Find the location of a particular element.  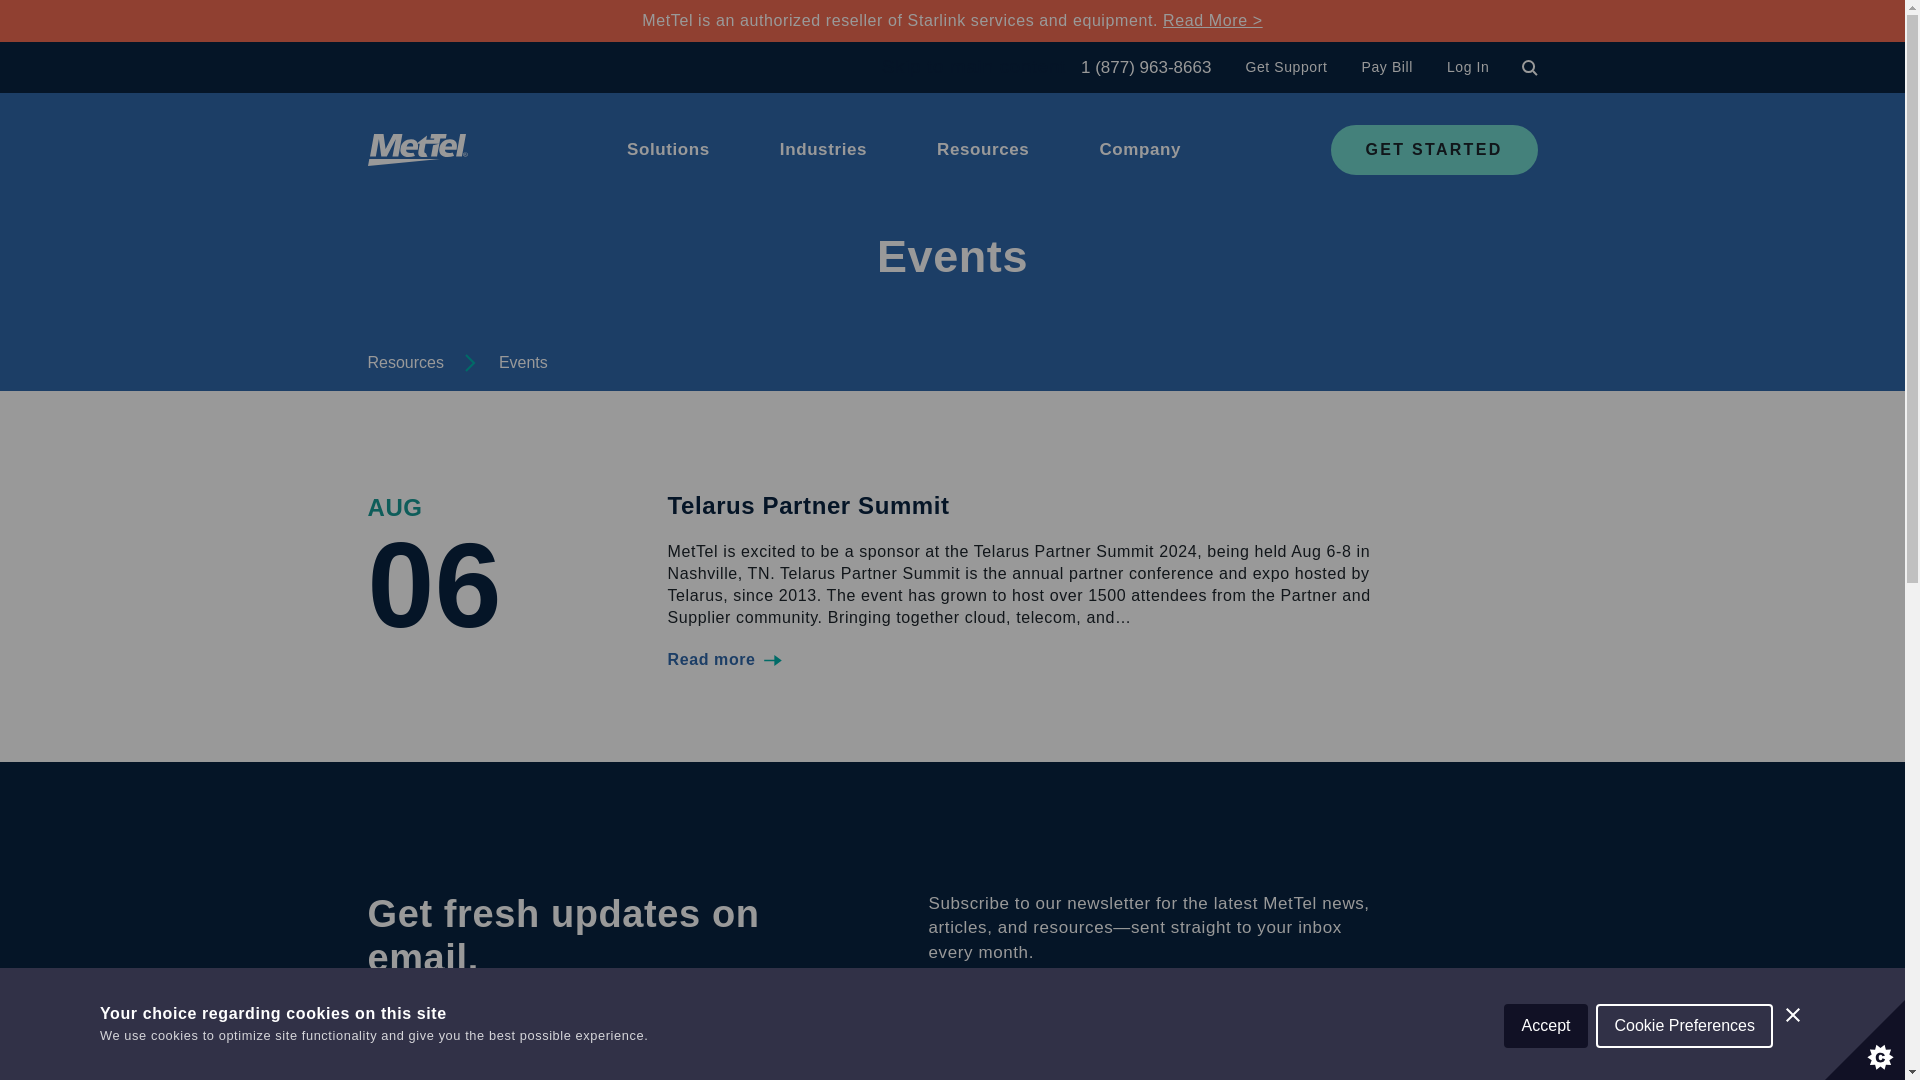

Get Support is located at coordinates (1285, 66).